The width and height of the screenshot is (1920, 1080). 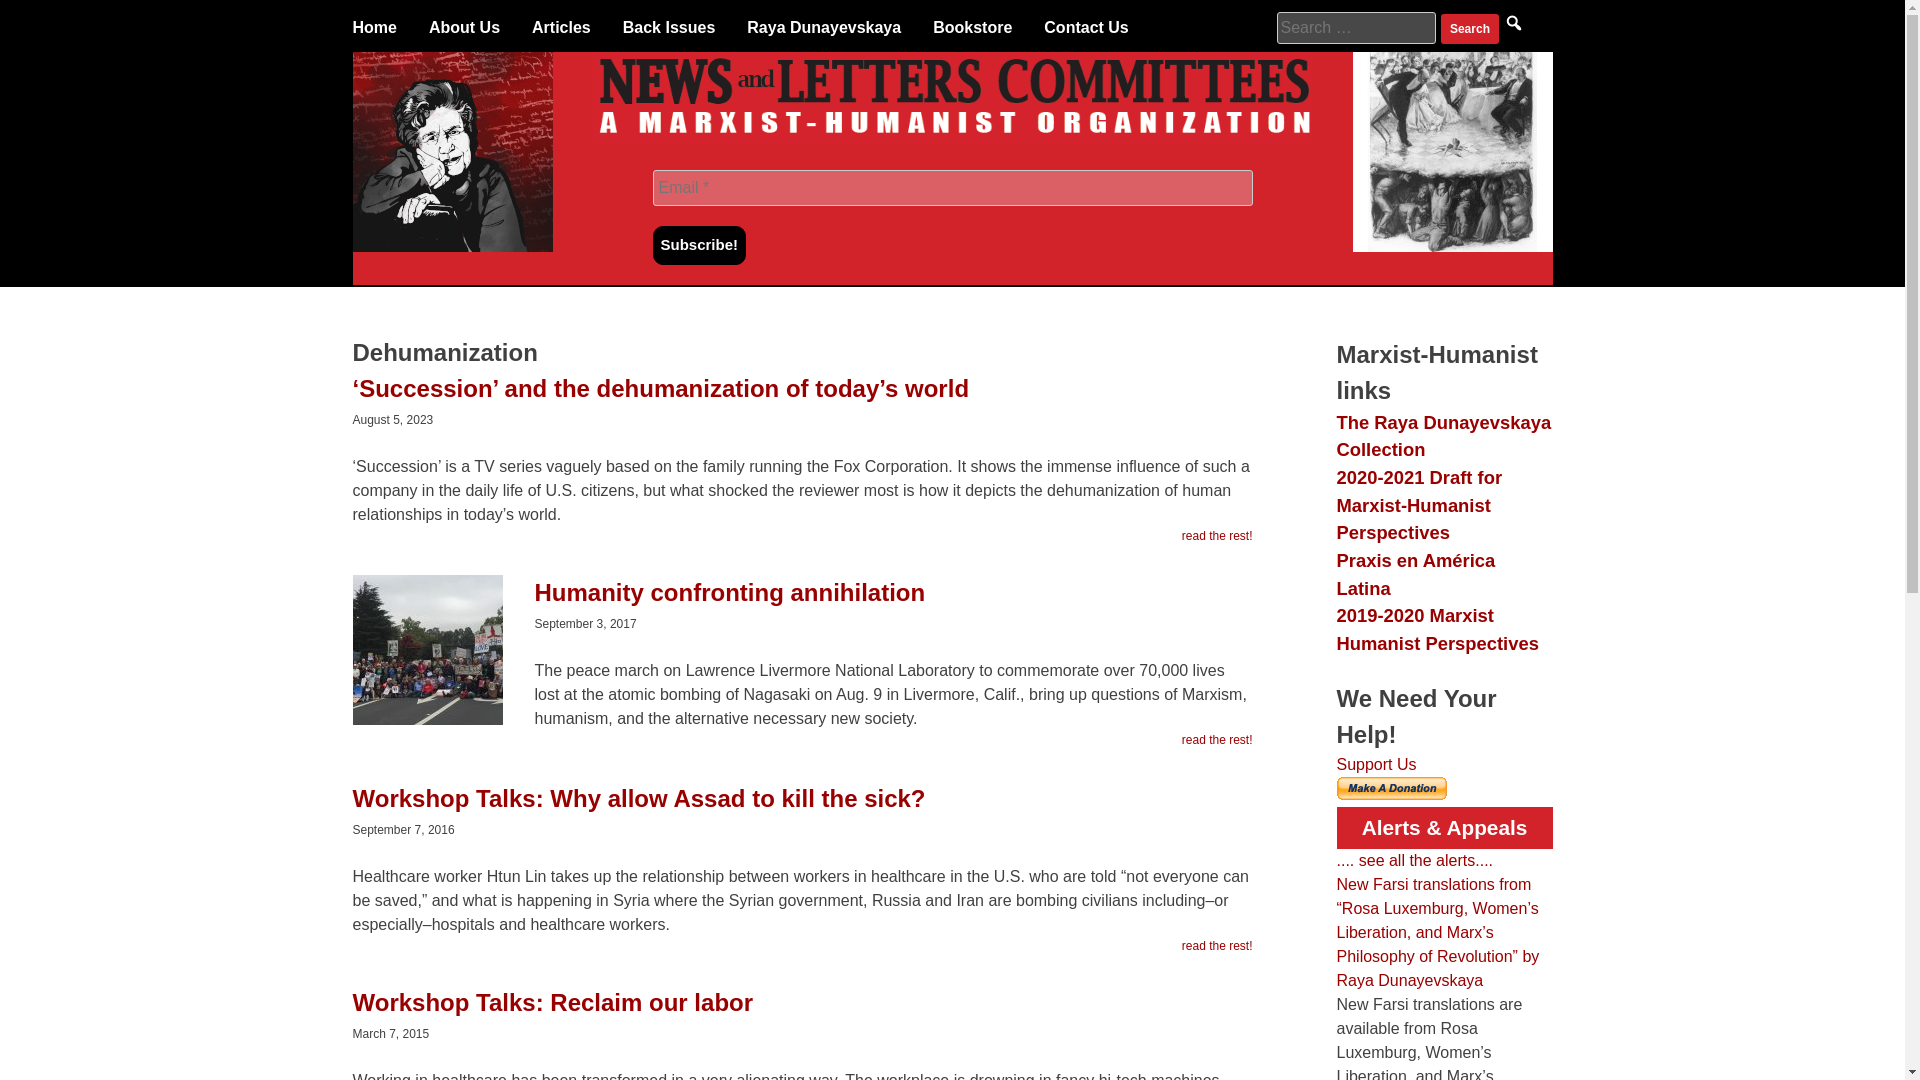 I want to click on Raya Dunayevskaya, so click(x=823, y=28).